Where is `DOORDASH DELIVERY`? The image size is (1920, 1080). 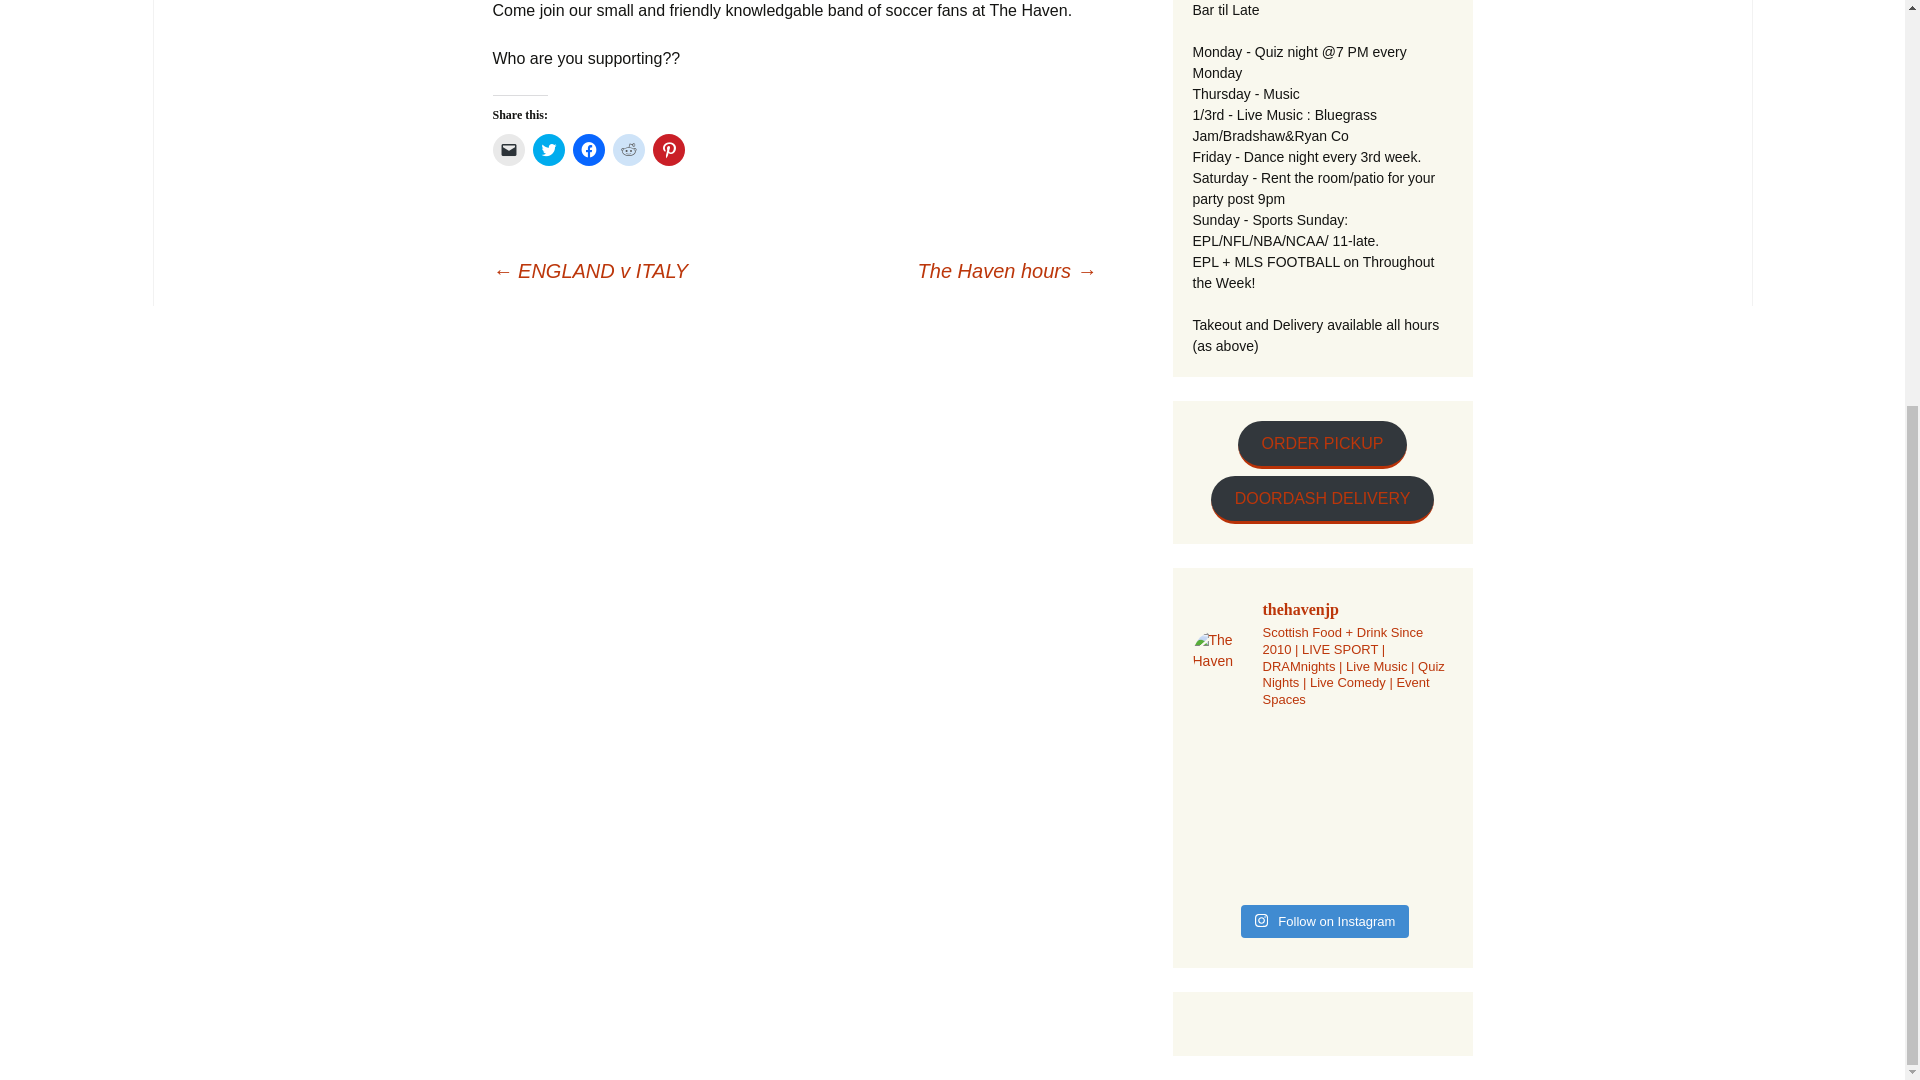
DOORDASH DELIVERY is located at coordinates (1322, 500).